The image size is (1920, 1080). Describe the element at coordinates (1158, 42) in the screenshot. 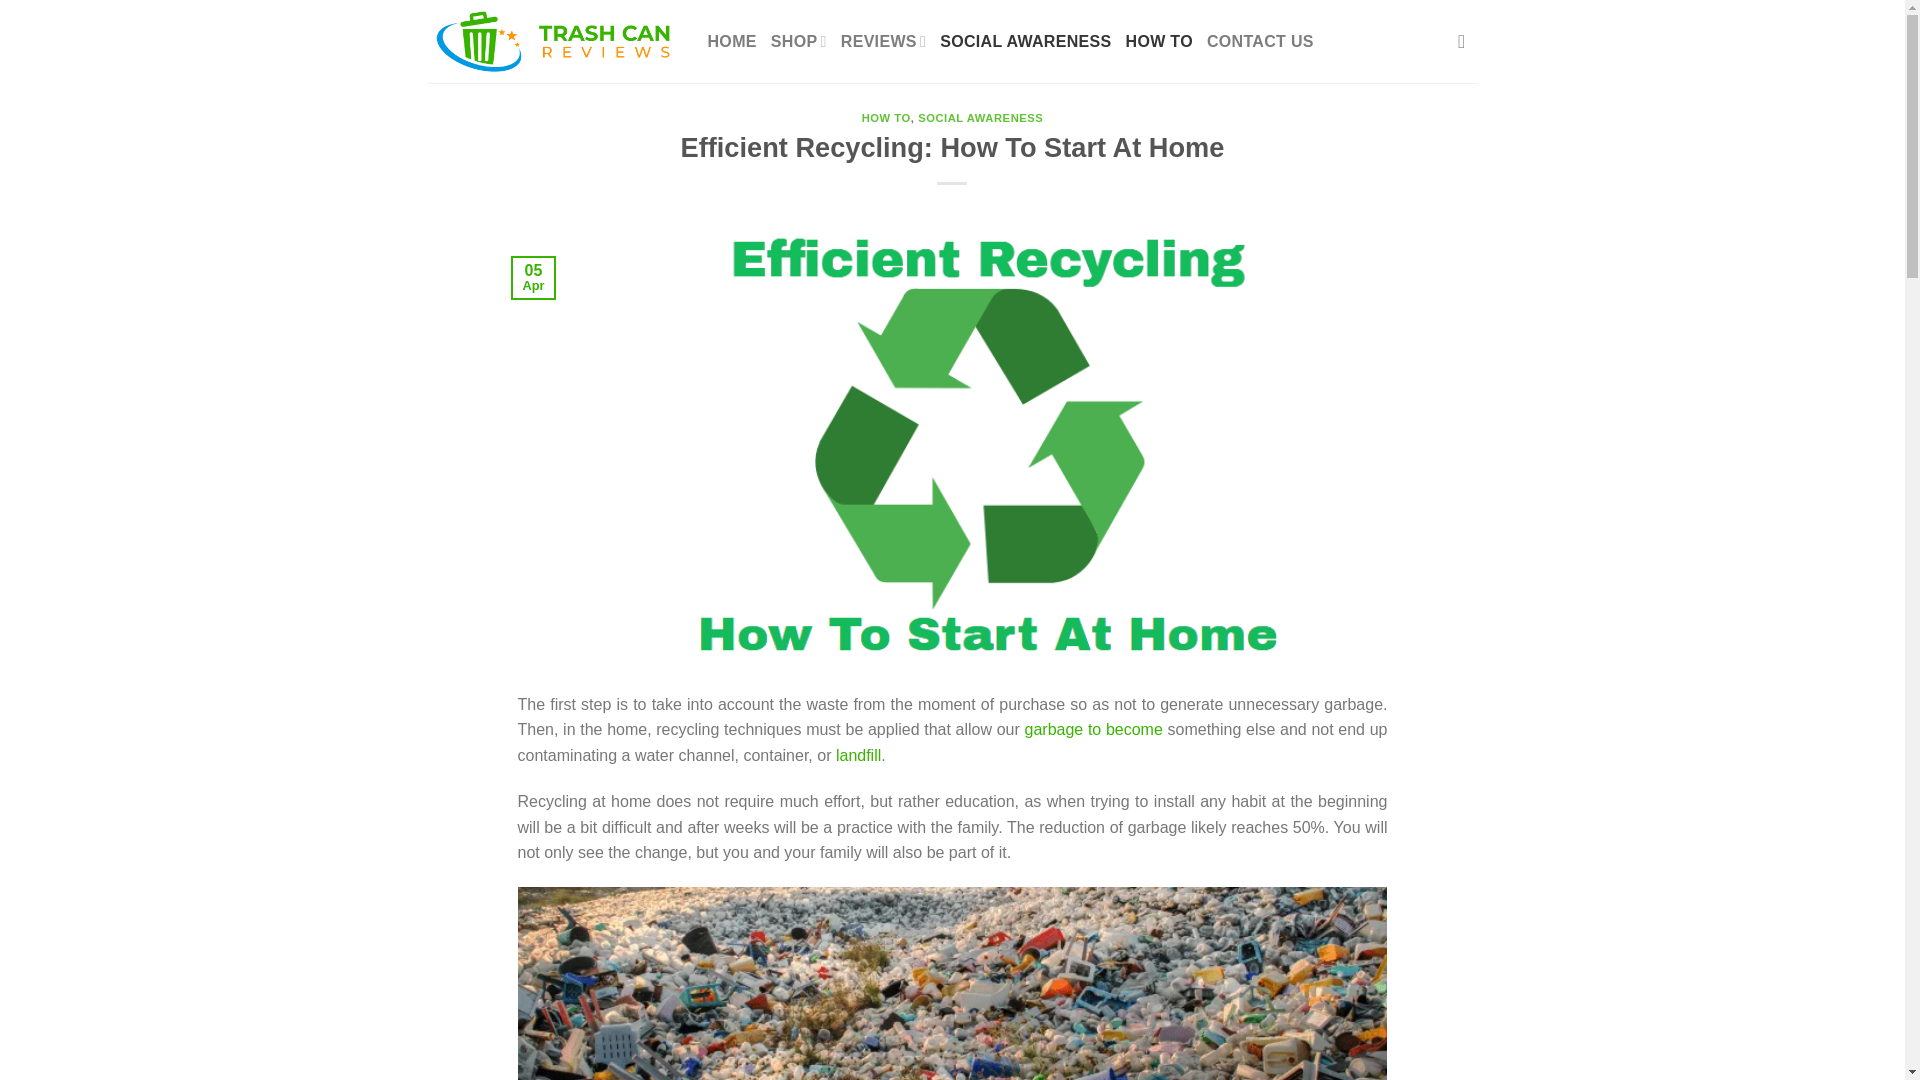

I see `HOW TO` at that location.